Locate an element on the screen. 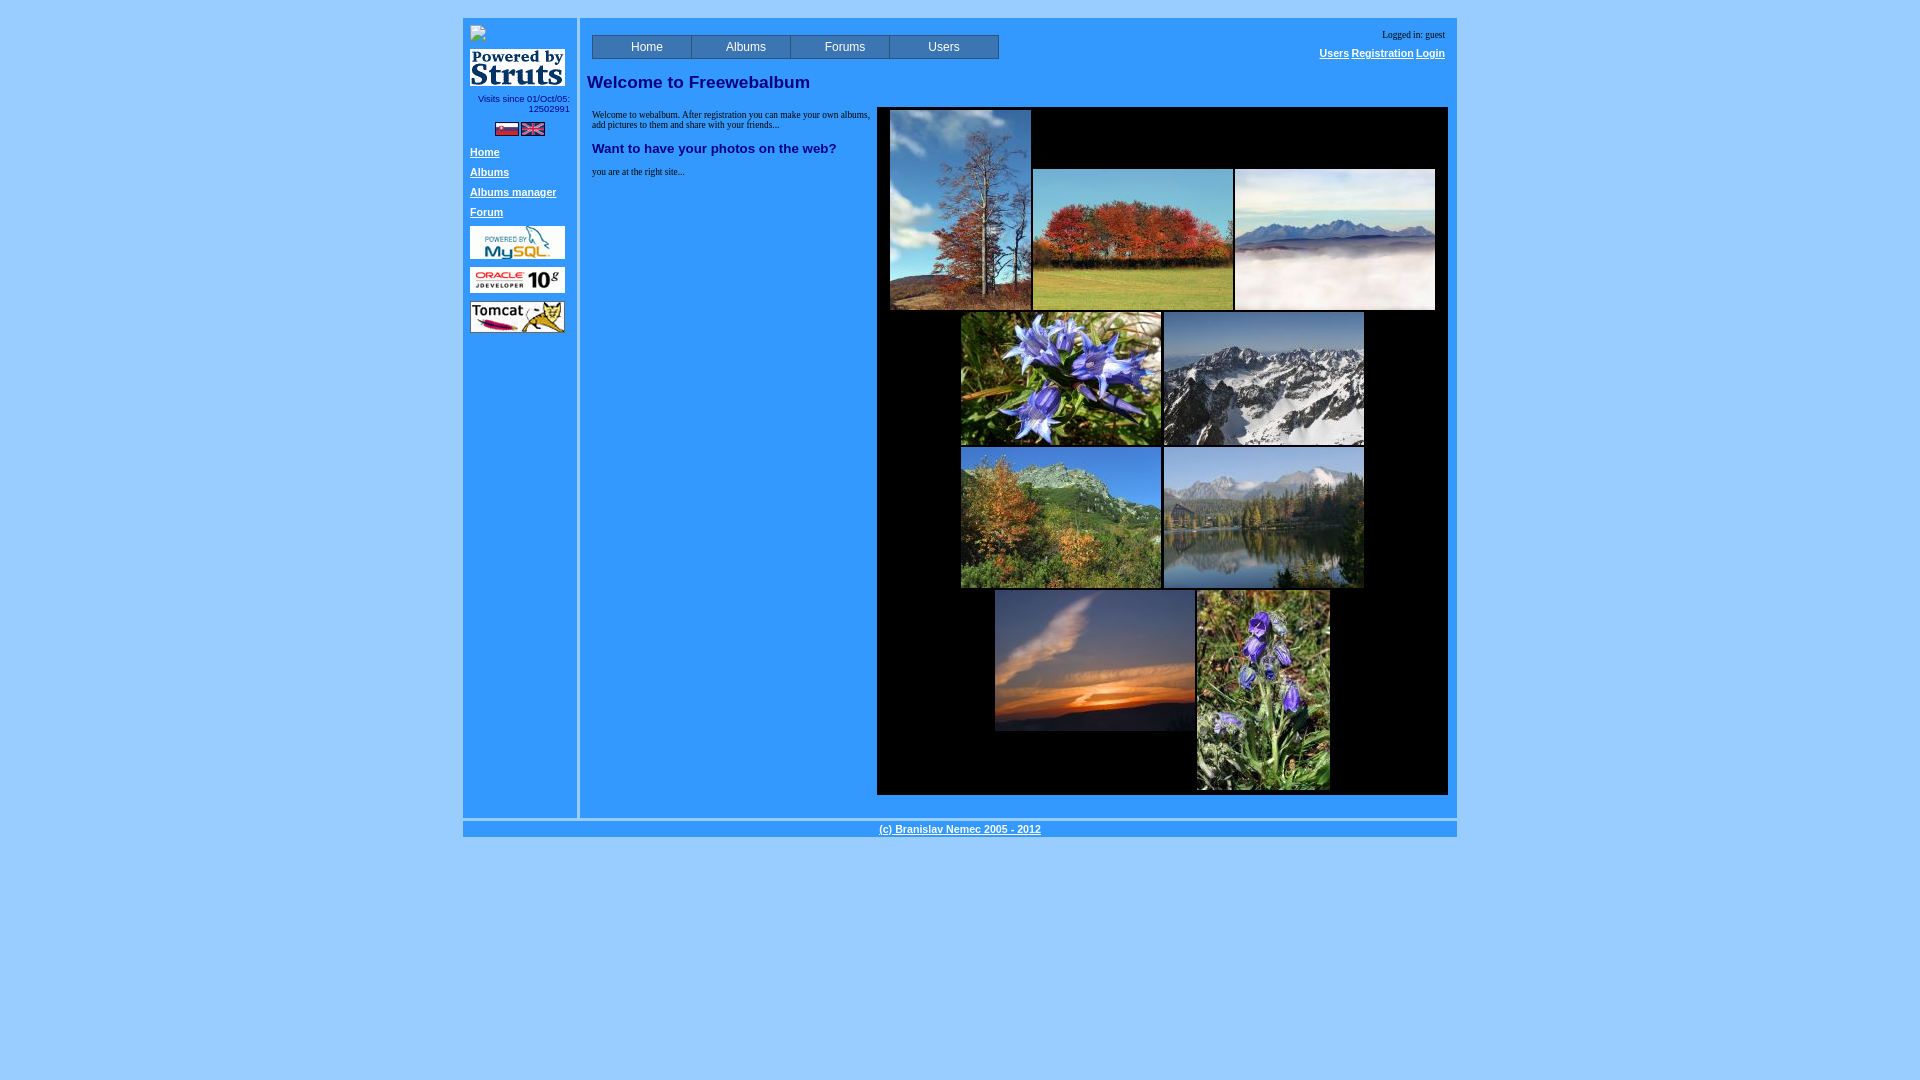  Forum is located at coordinates (486, 212).